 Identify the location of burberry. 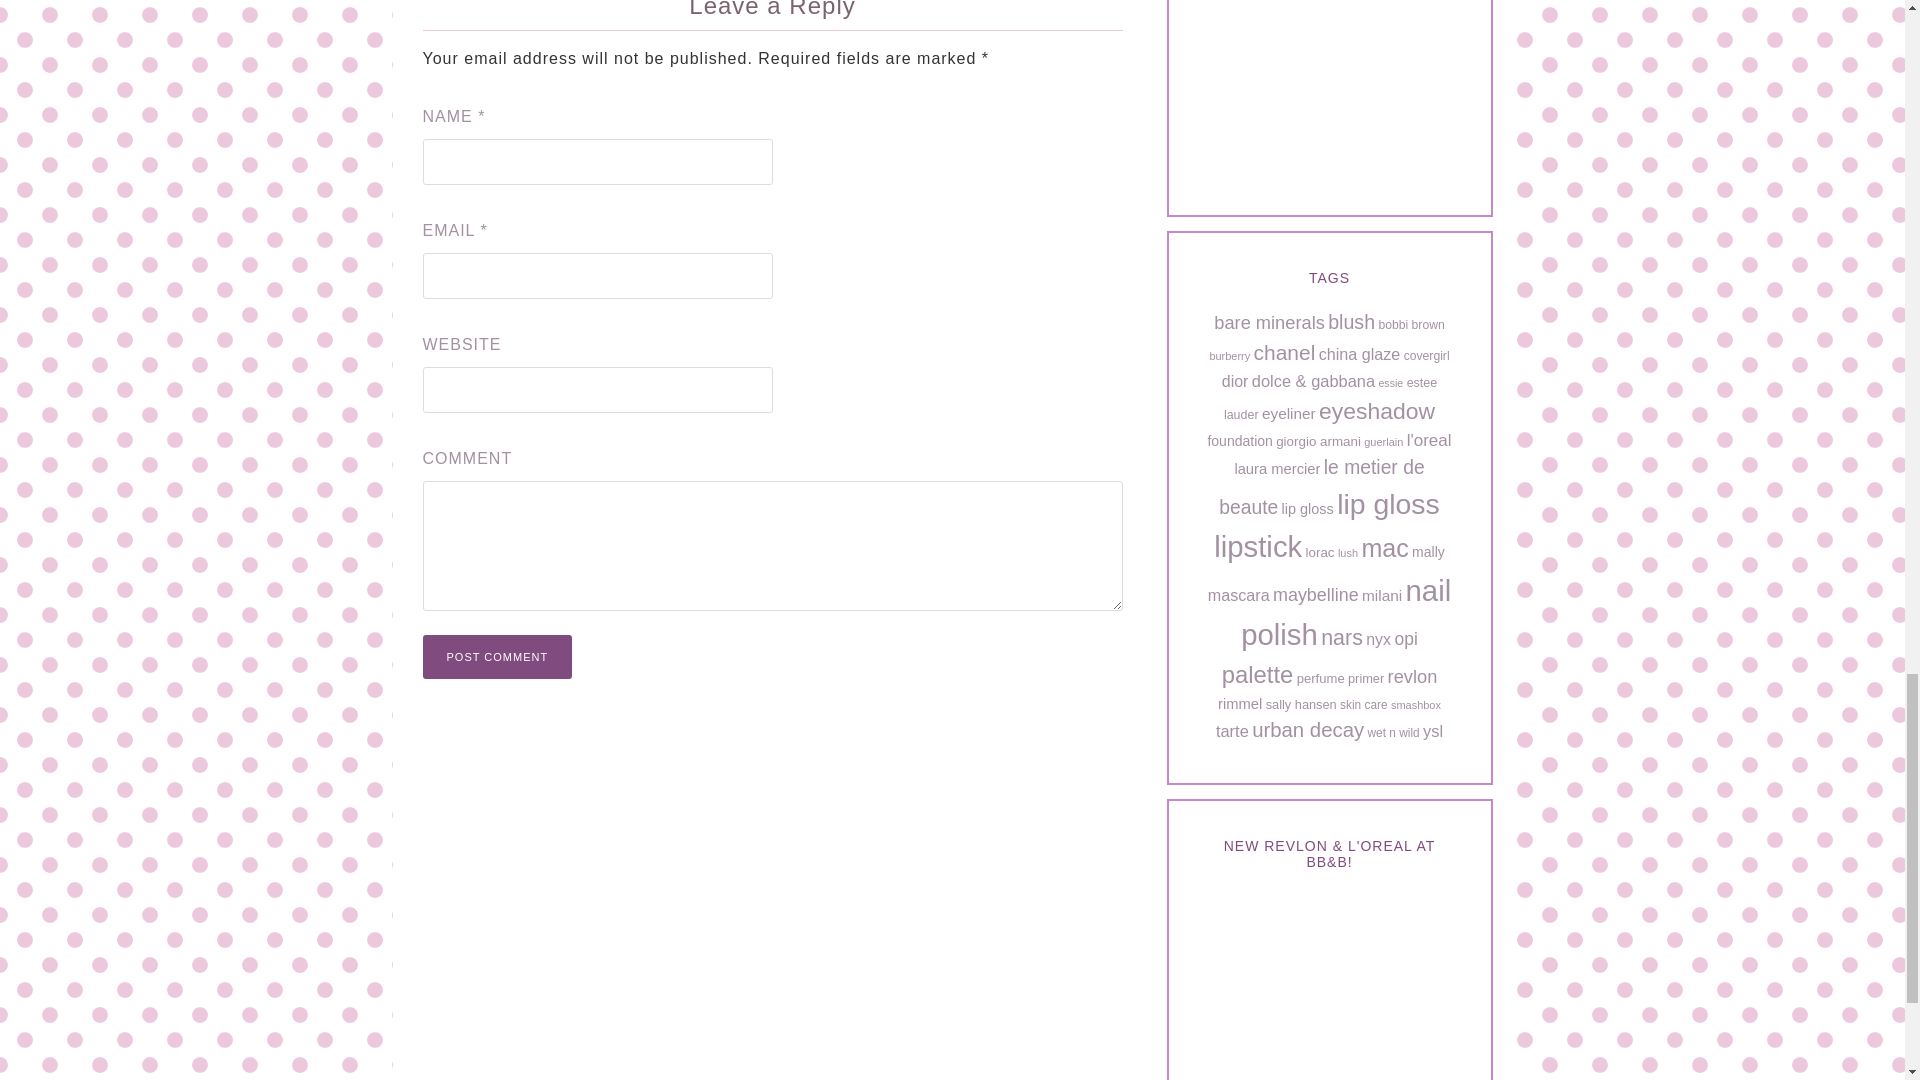
(1229, 355).